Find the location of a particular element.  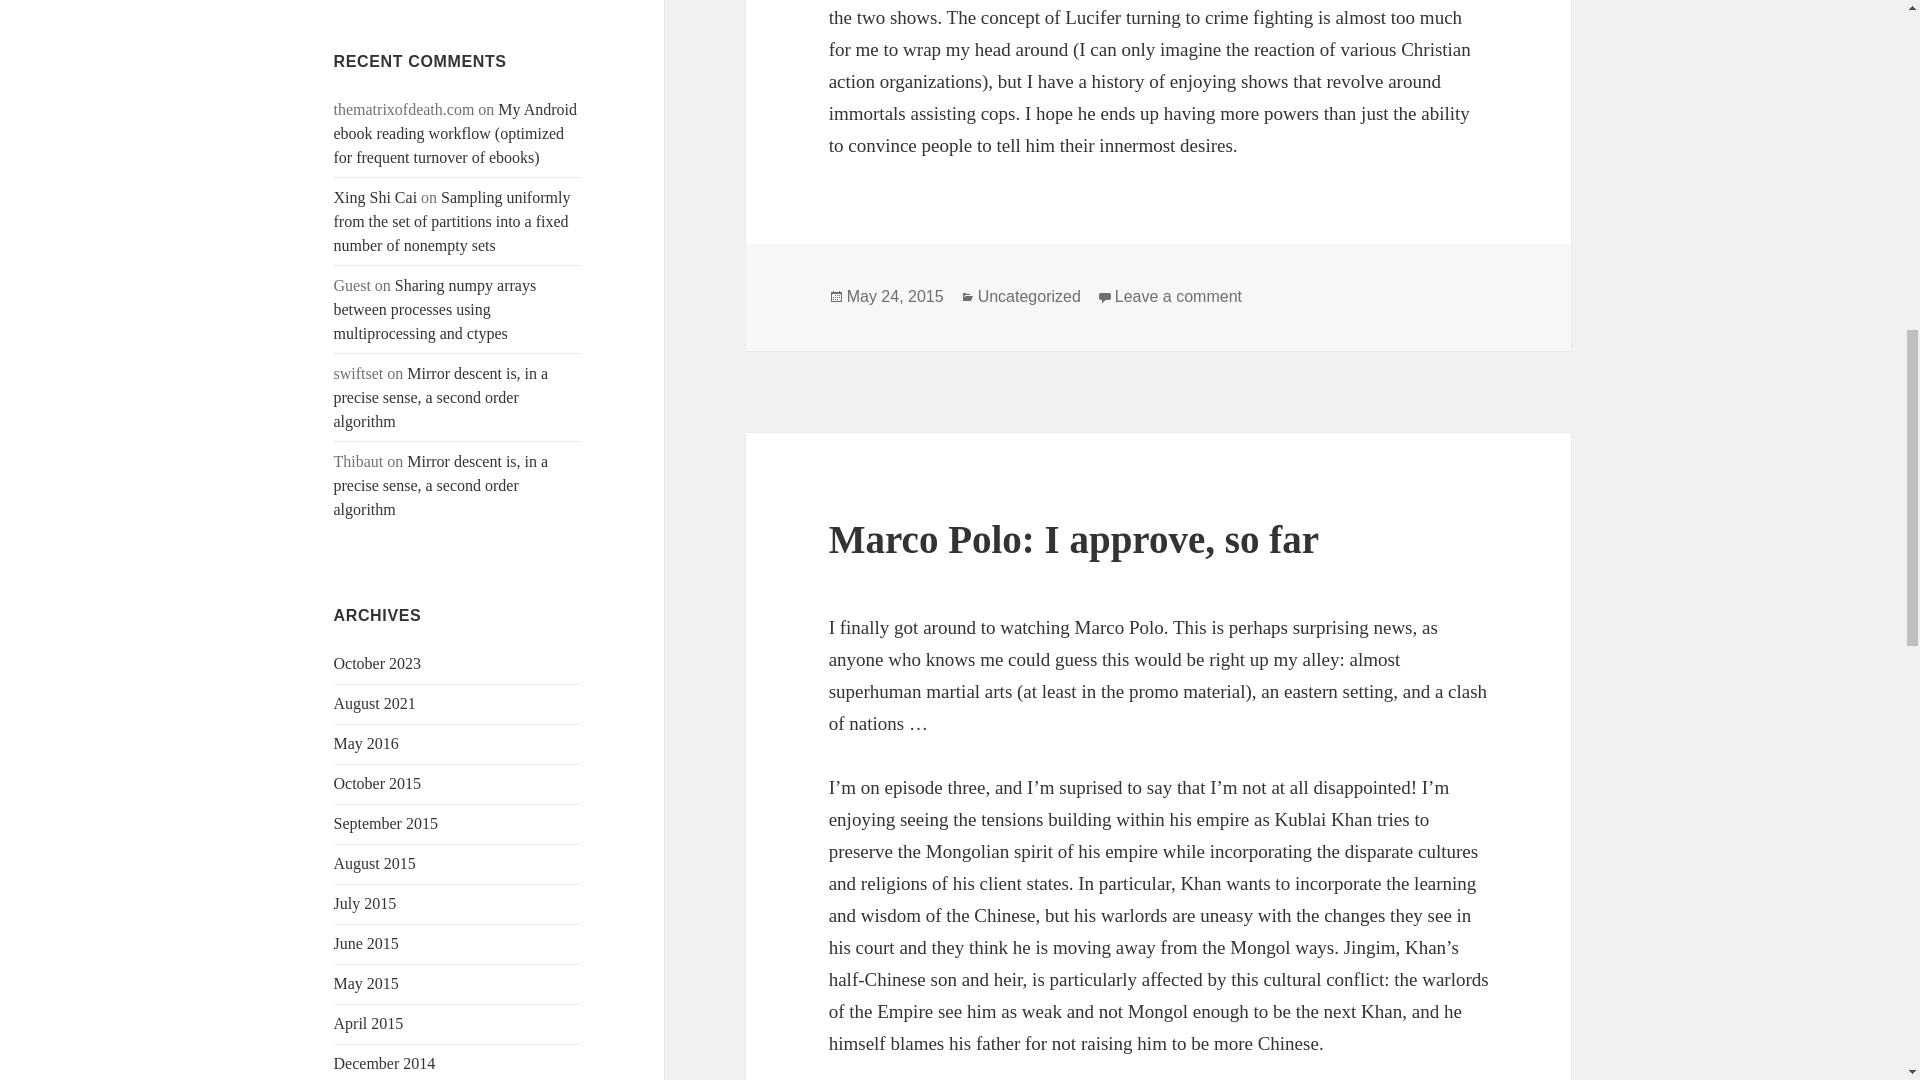

September 2015 is located at coordinates (386, 823).